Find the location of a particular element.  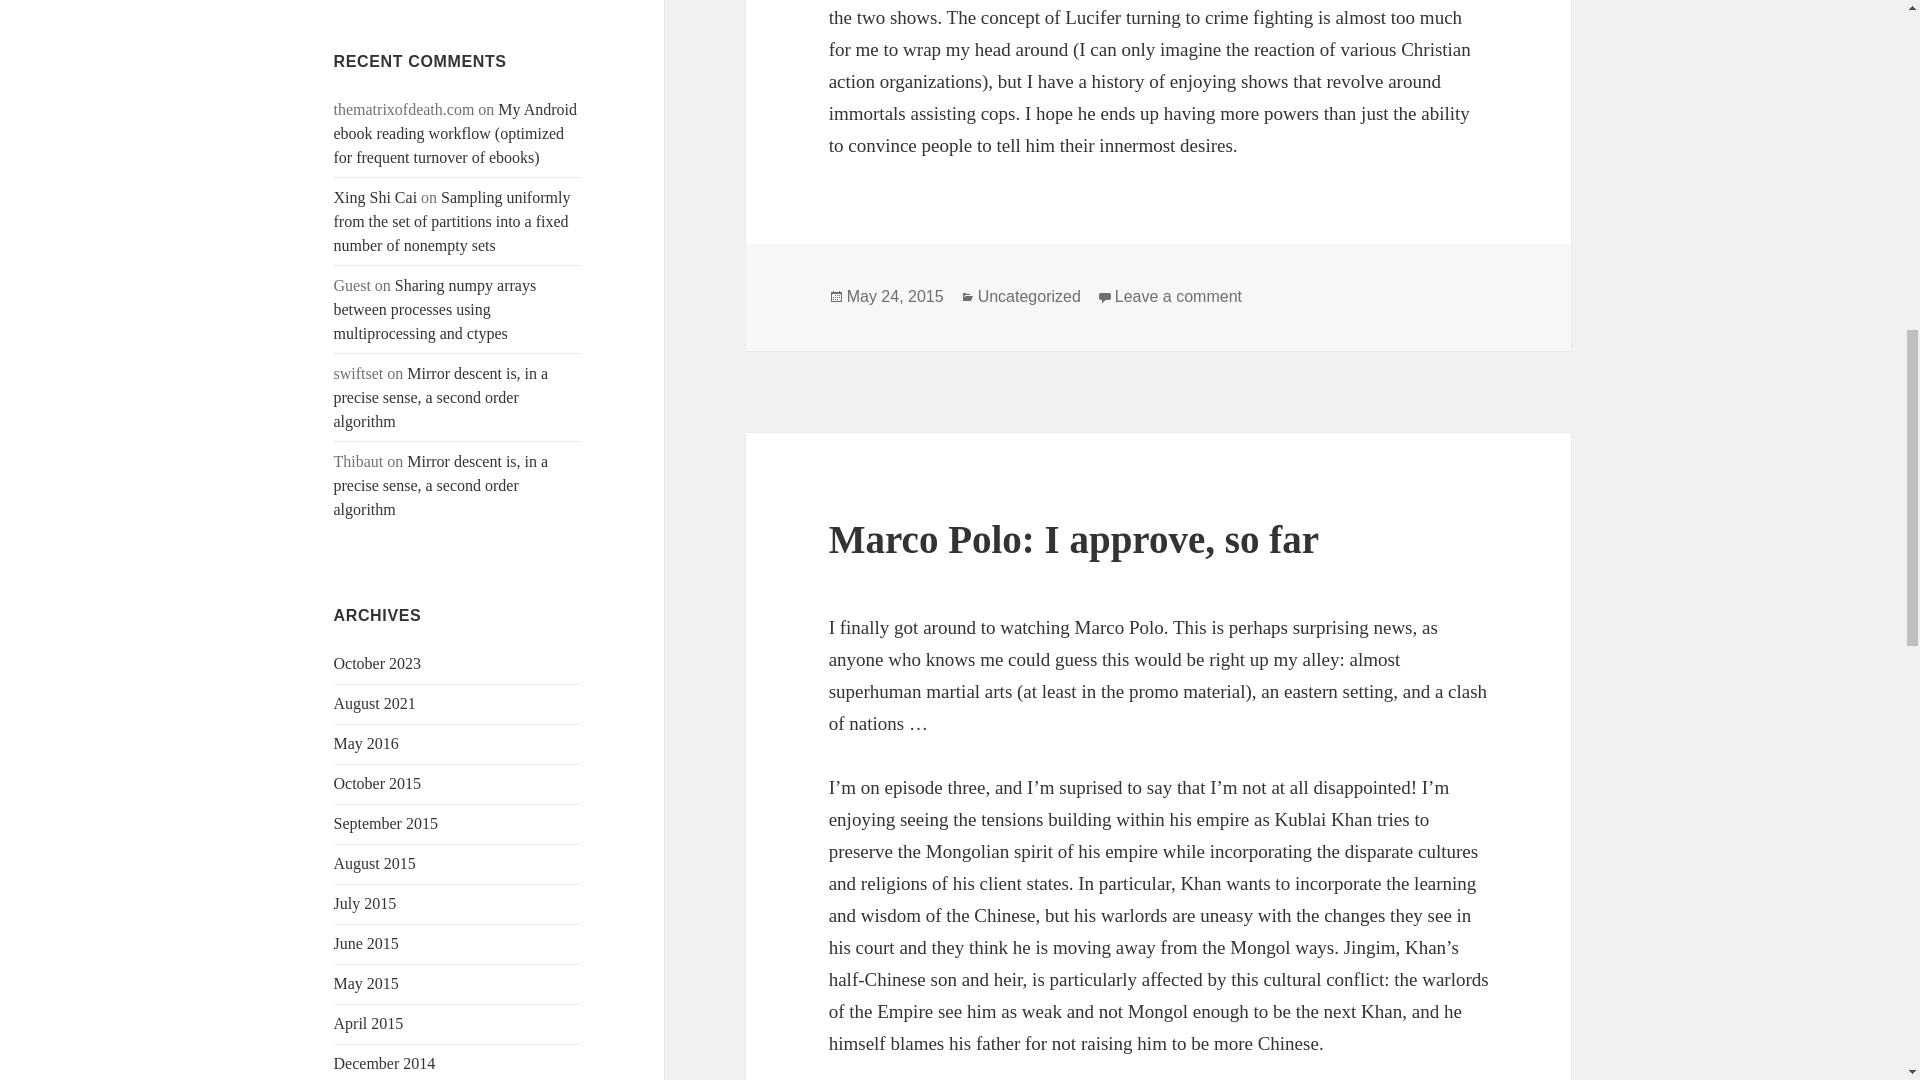

September 2015 is located at coordinates (386, 823).